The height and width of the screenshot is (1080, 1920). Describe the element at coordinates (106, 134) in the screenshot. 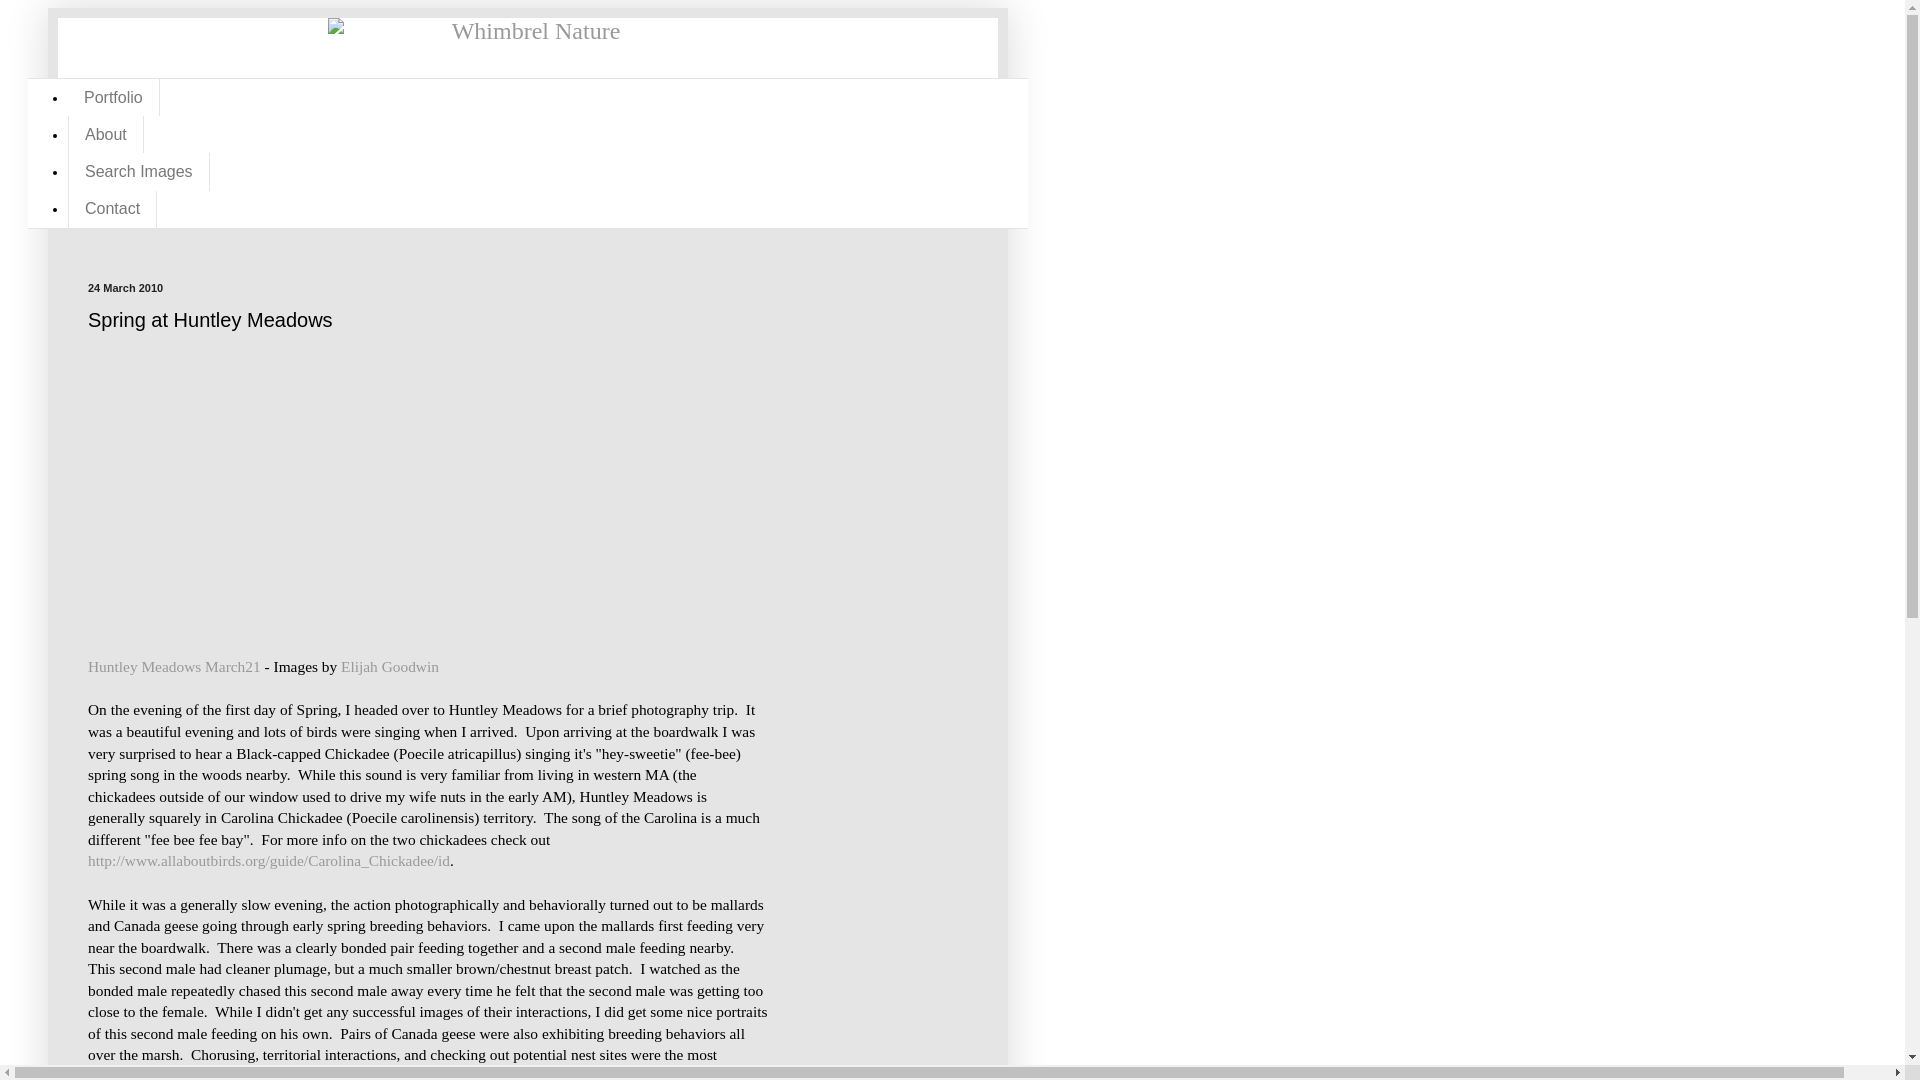

I see `About` at that location.